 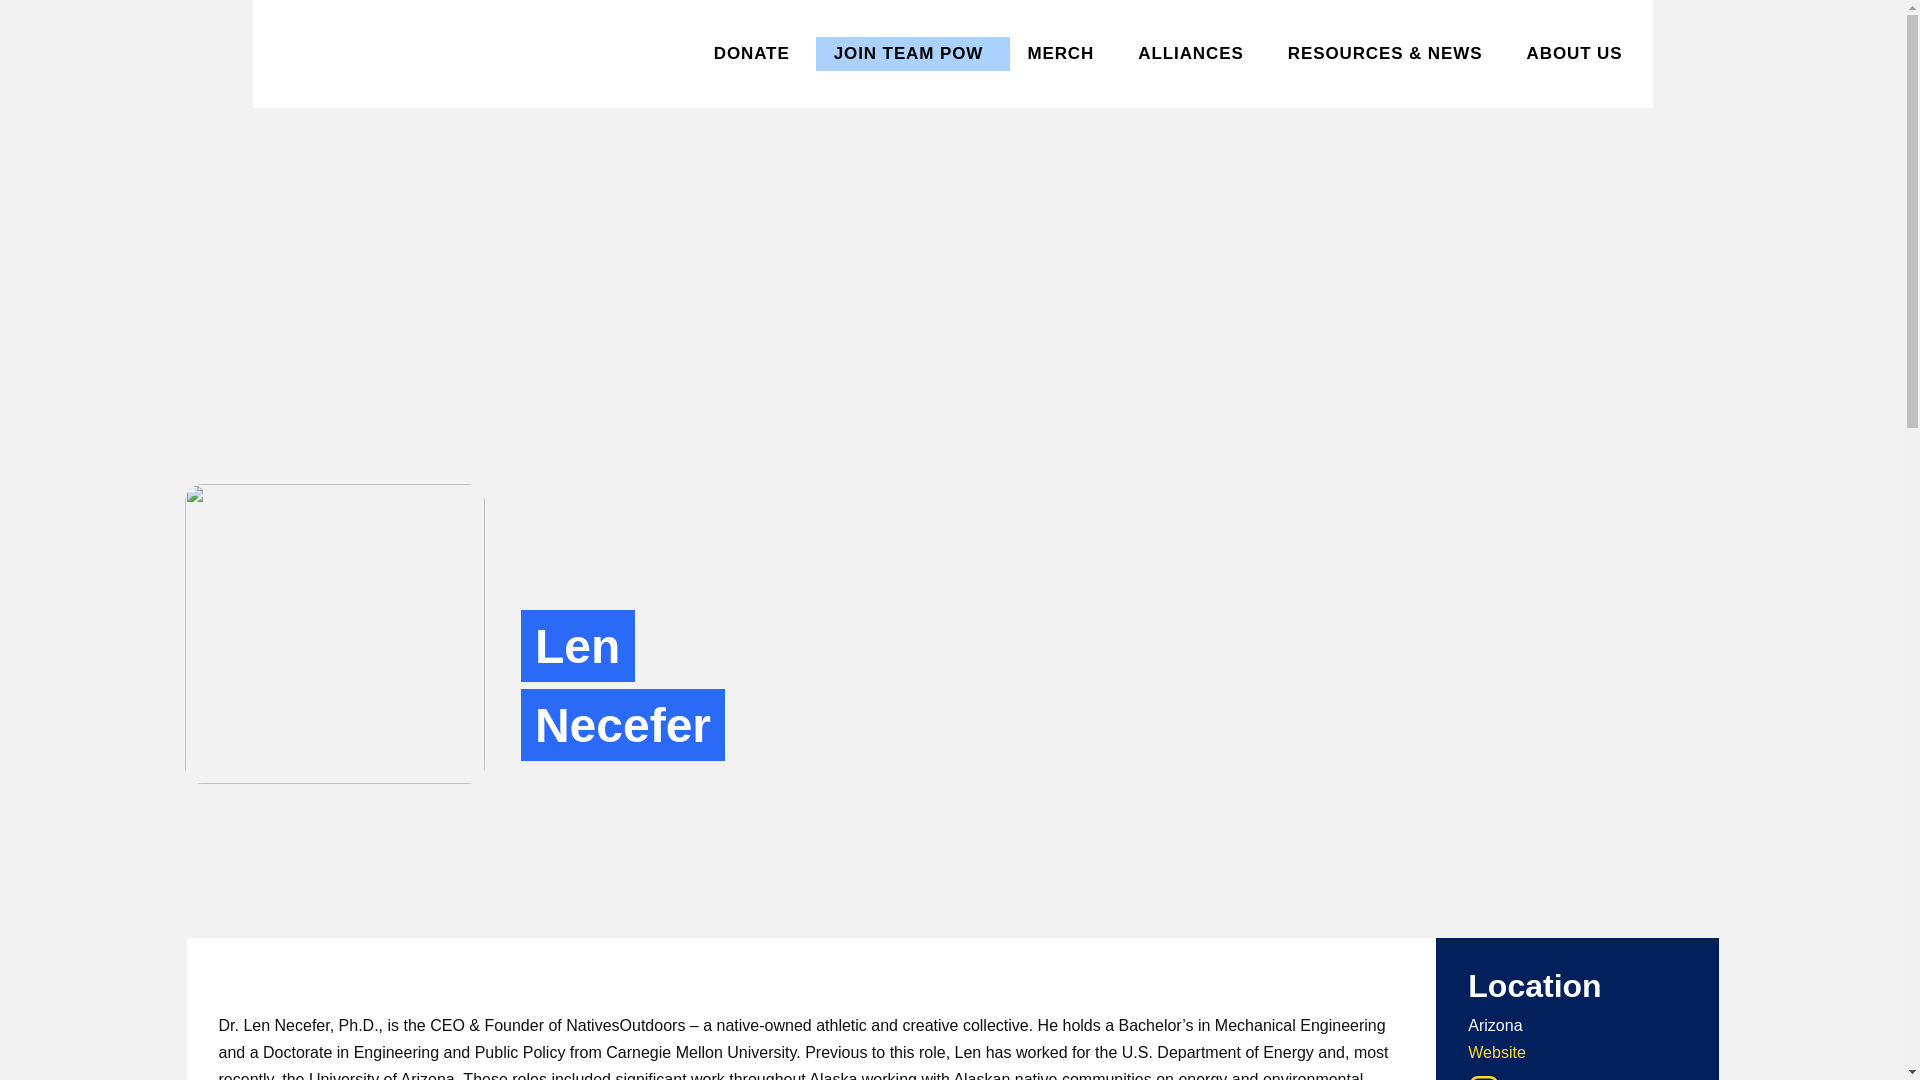 What do you see at coordinates (908, 78) in the screenshot?
I see `JOIN TEAM POW` at bounding box center [908, 78].